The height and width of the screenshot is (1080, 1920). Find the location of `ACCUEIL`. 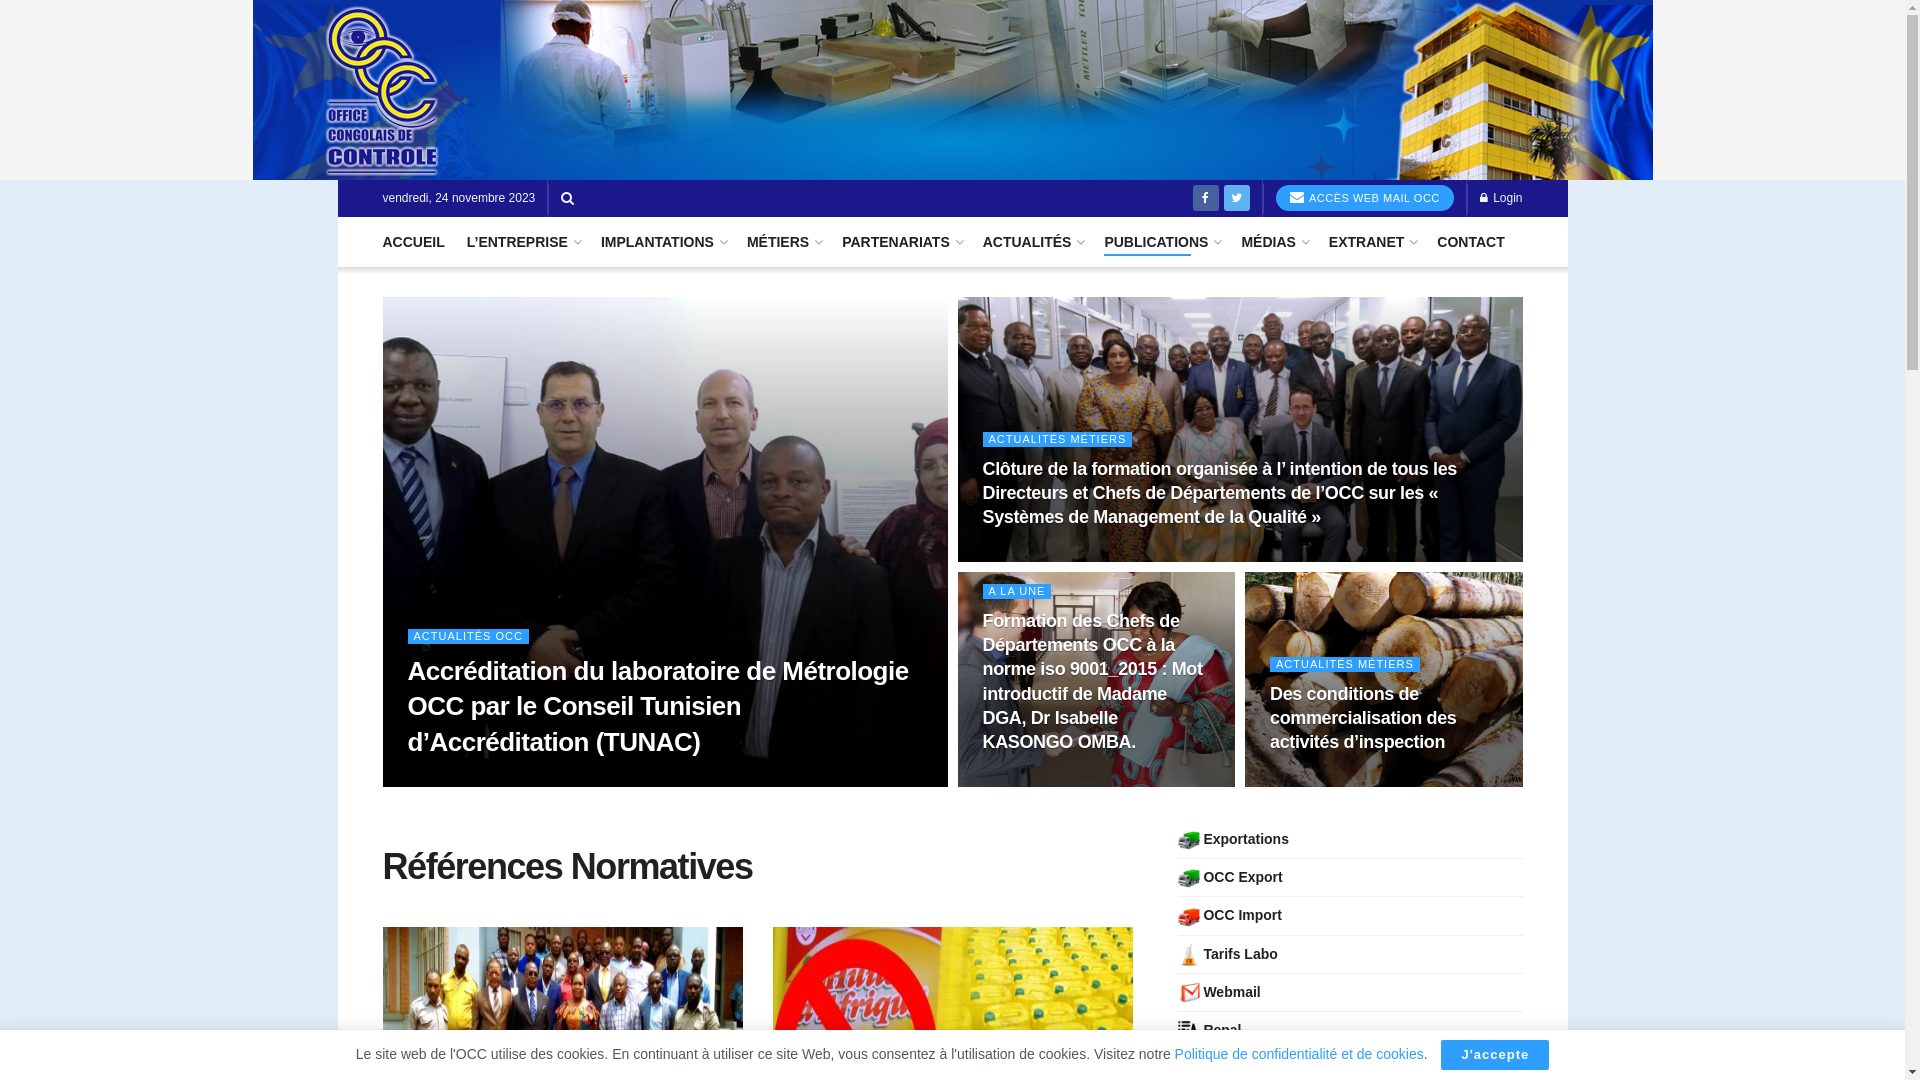

ACCUEIL is located at coordinates (413, 242).